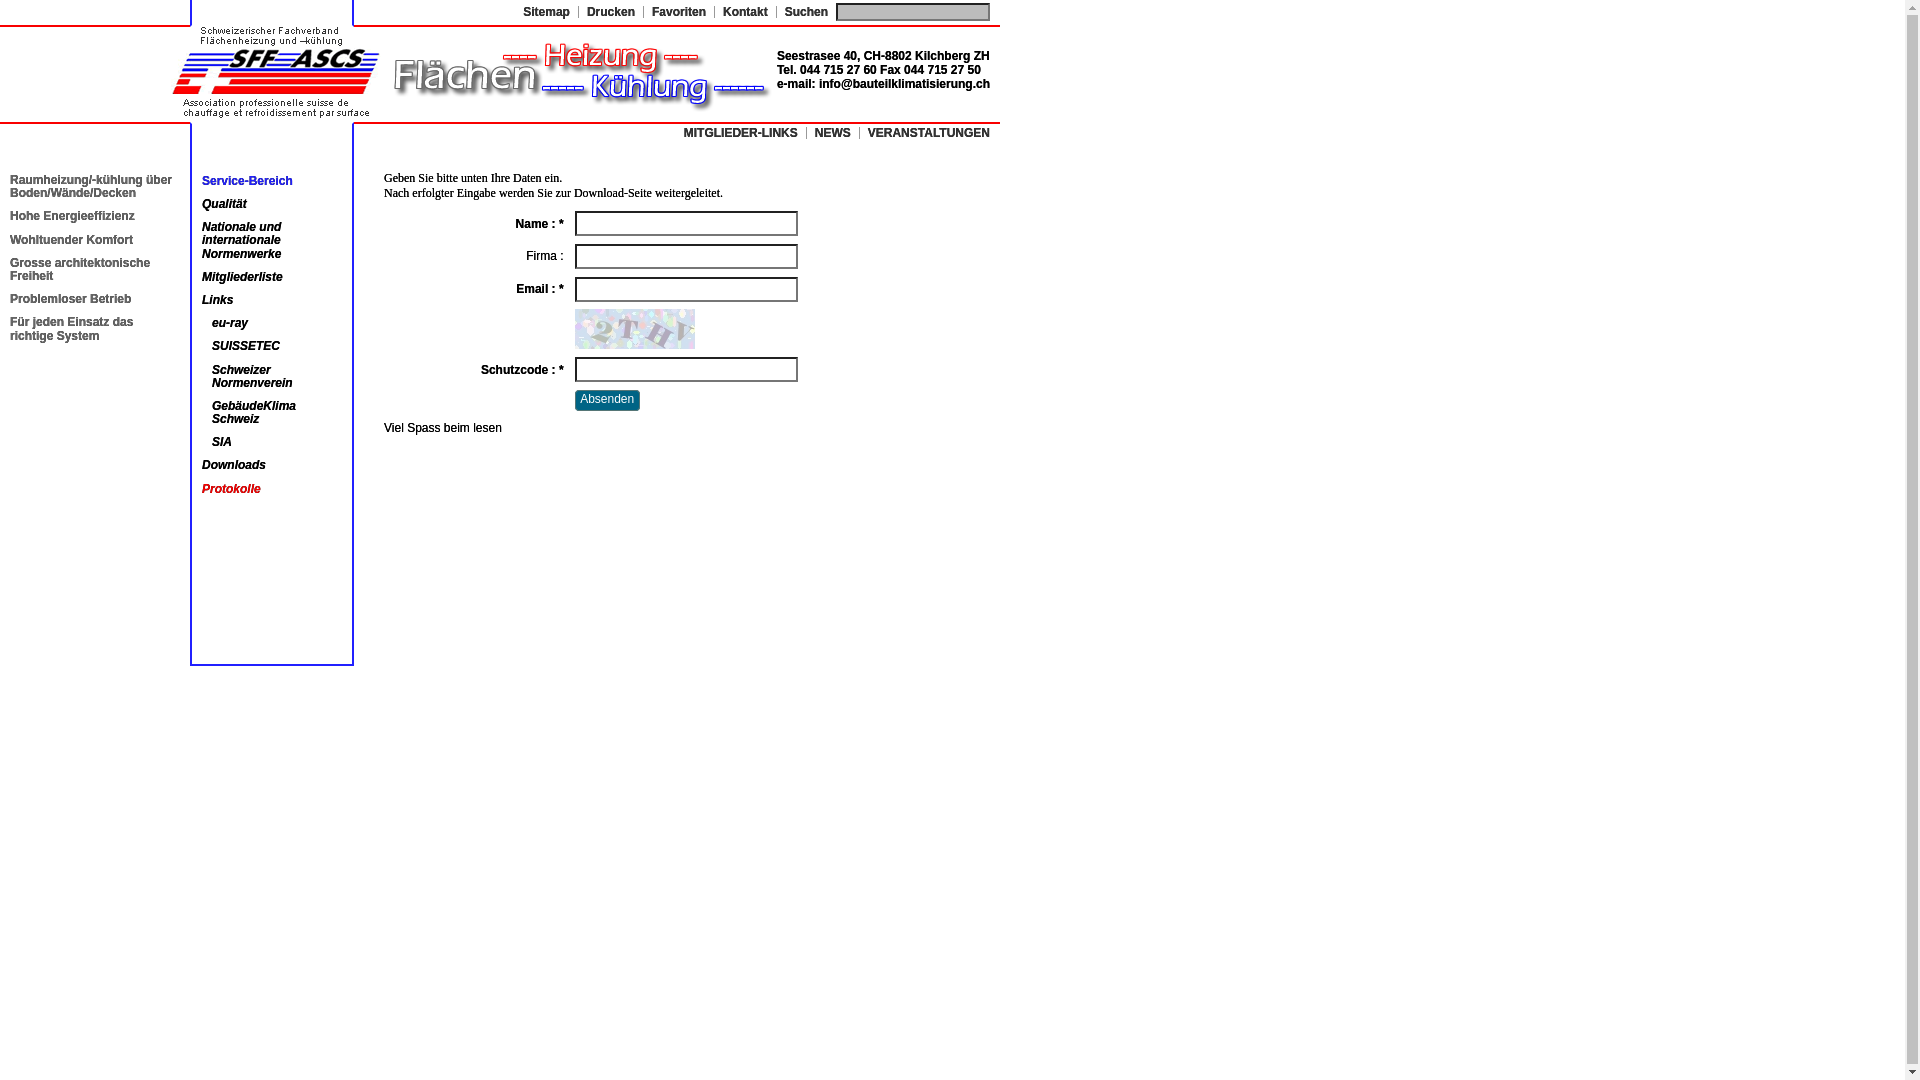  What do you see at coordinates (741, 133) in the screenshot?
I see `MITGLIEDER-LINKS` at bounding box center [741, 133].